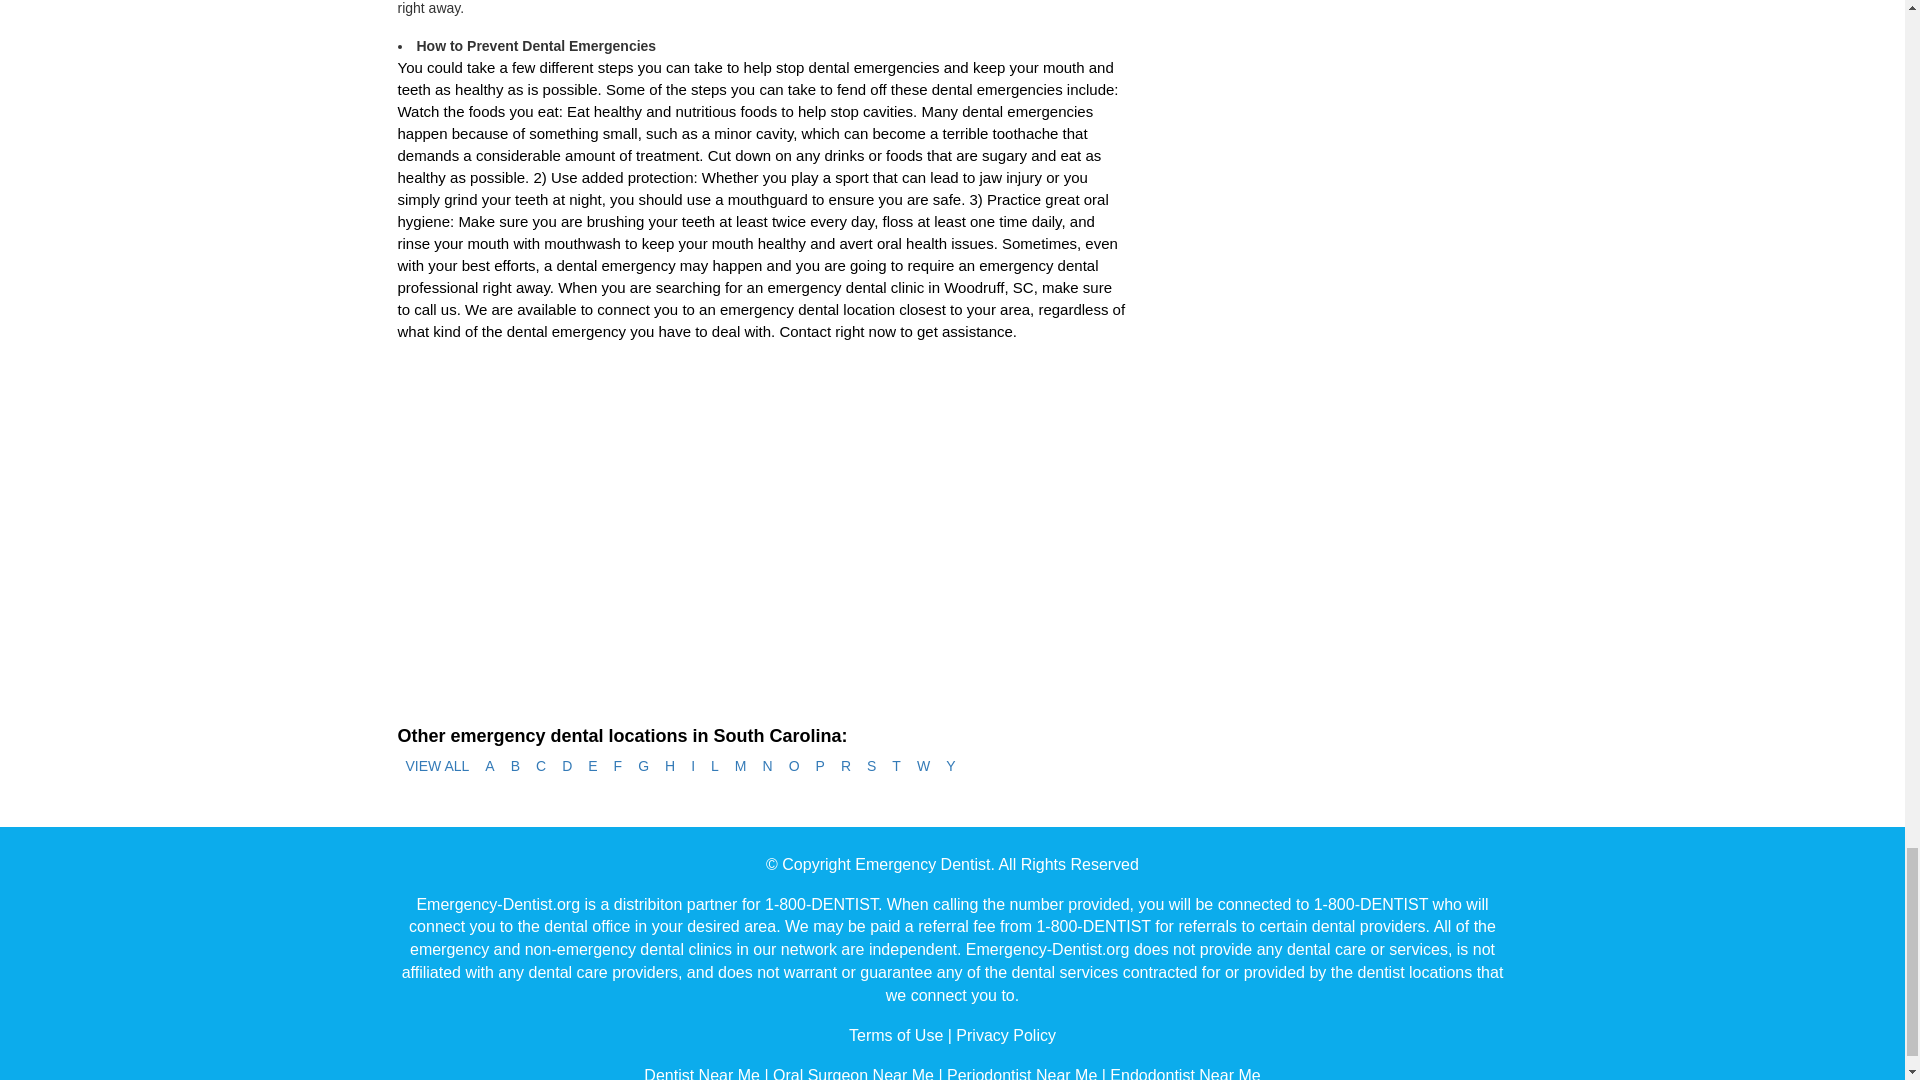 This screenshot has width=1920, height=1080. Describe the element at coordinates (846, 766) in the screenshot. I see `R` at that location.